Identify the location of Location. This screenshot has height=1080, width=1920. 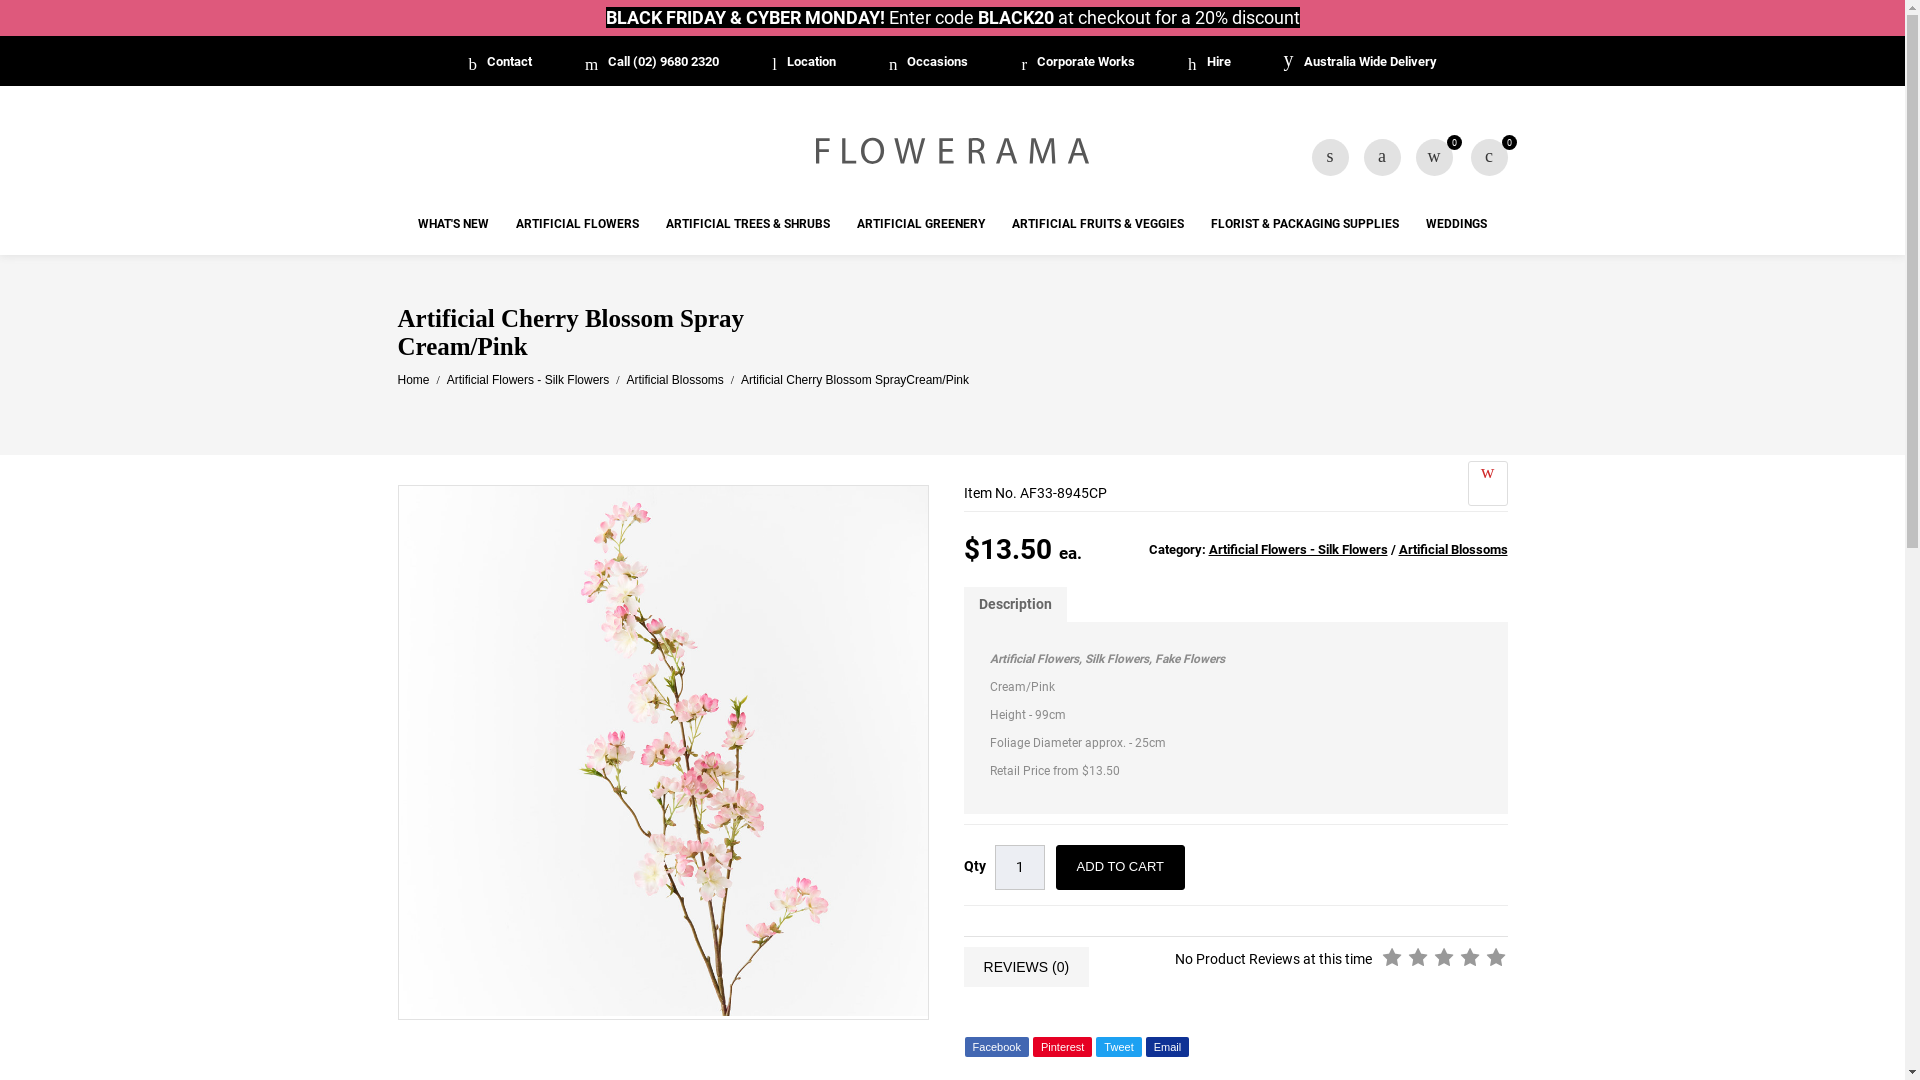
(804, 62).